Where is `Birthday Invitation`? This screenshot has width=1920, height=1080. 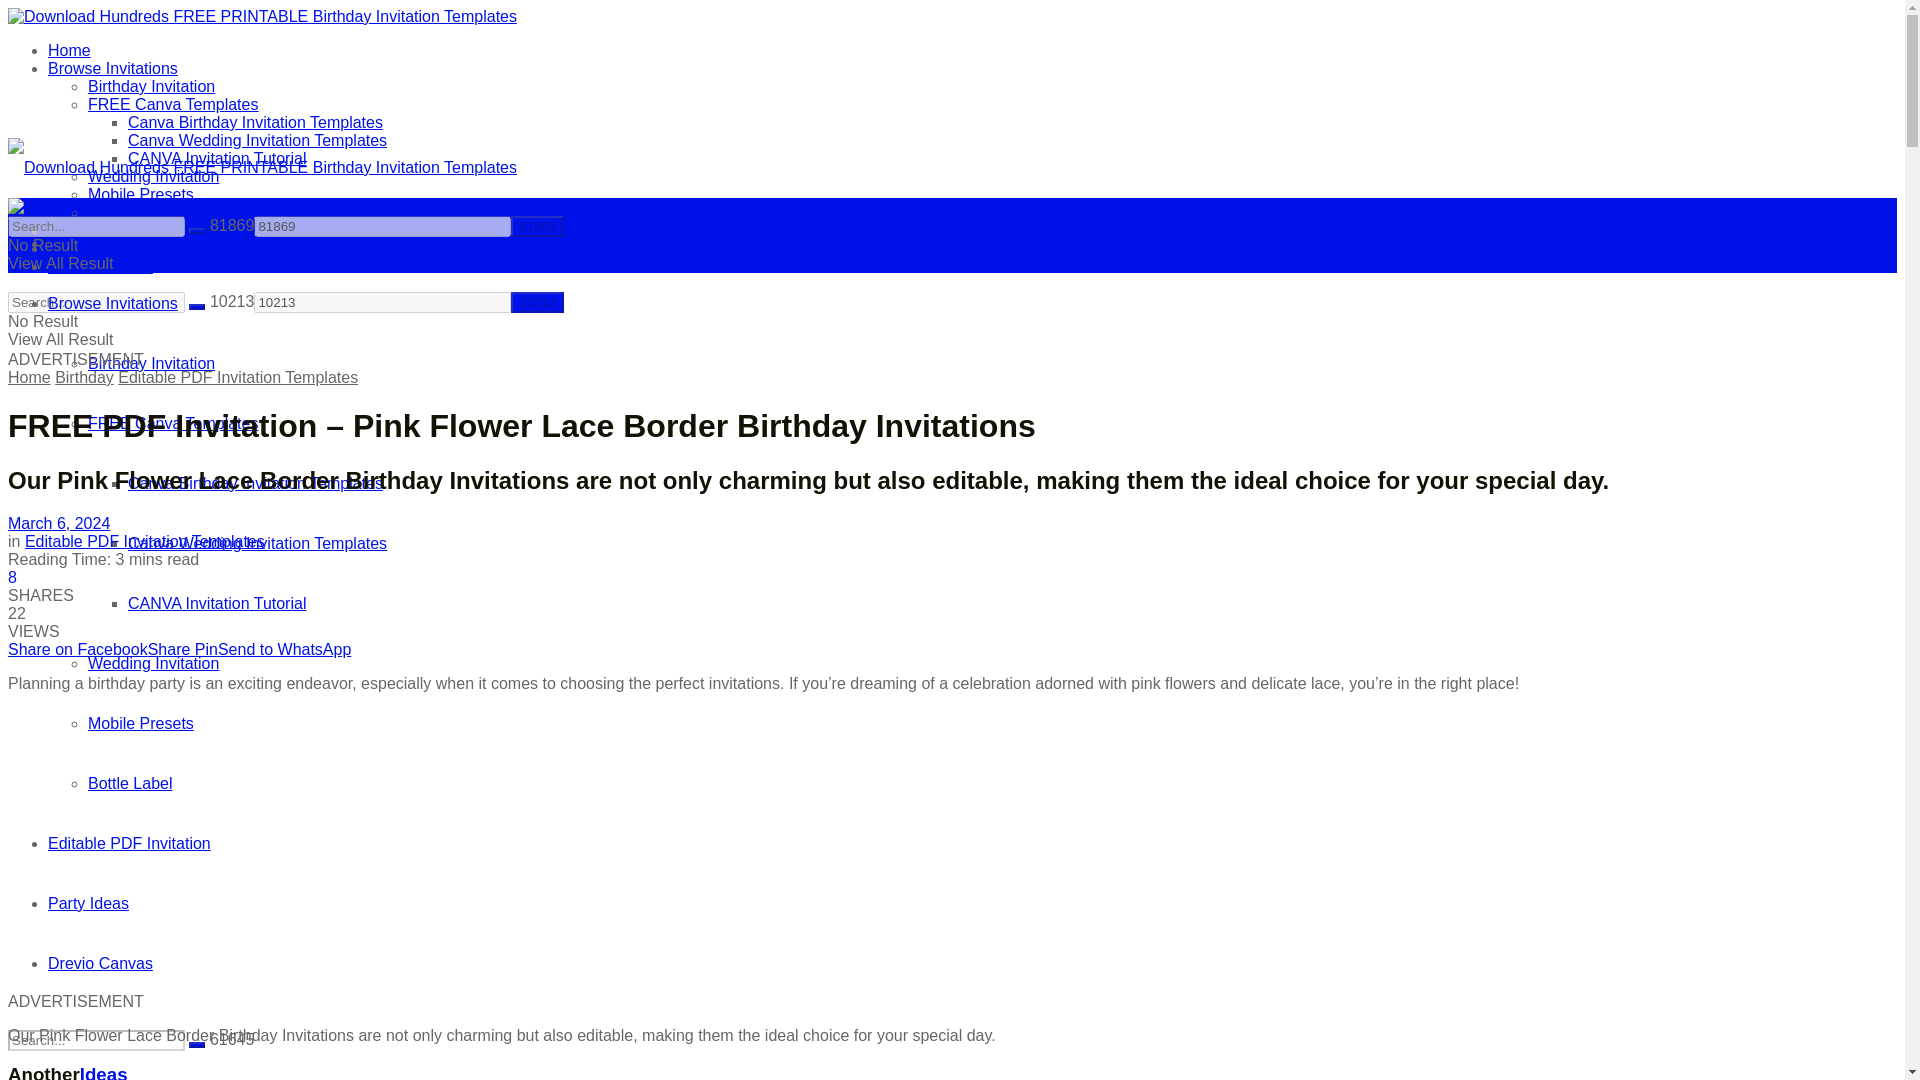 Birthday Invitation is located at coordinates (152, 363).